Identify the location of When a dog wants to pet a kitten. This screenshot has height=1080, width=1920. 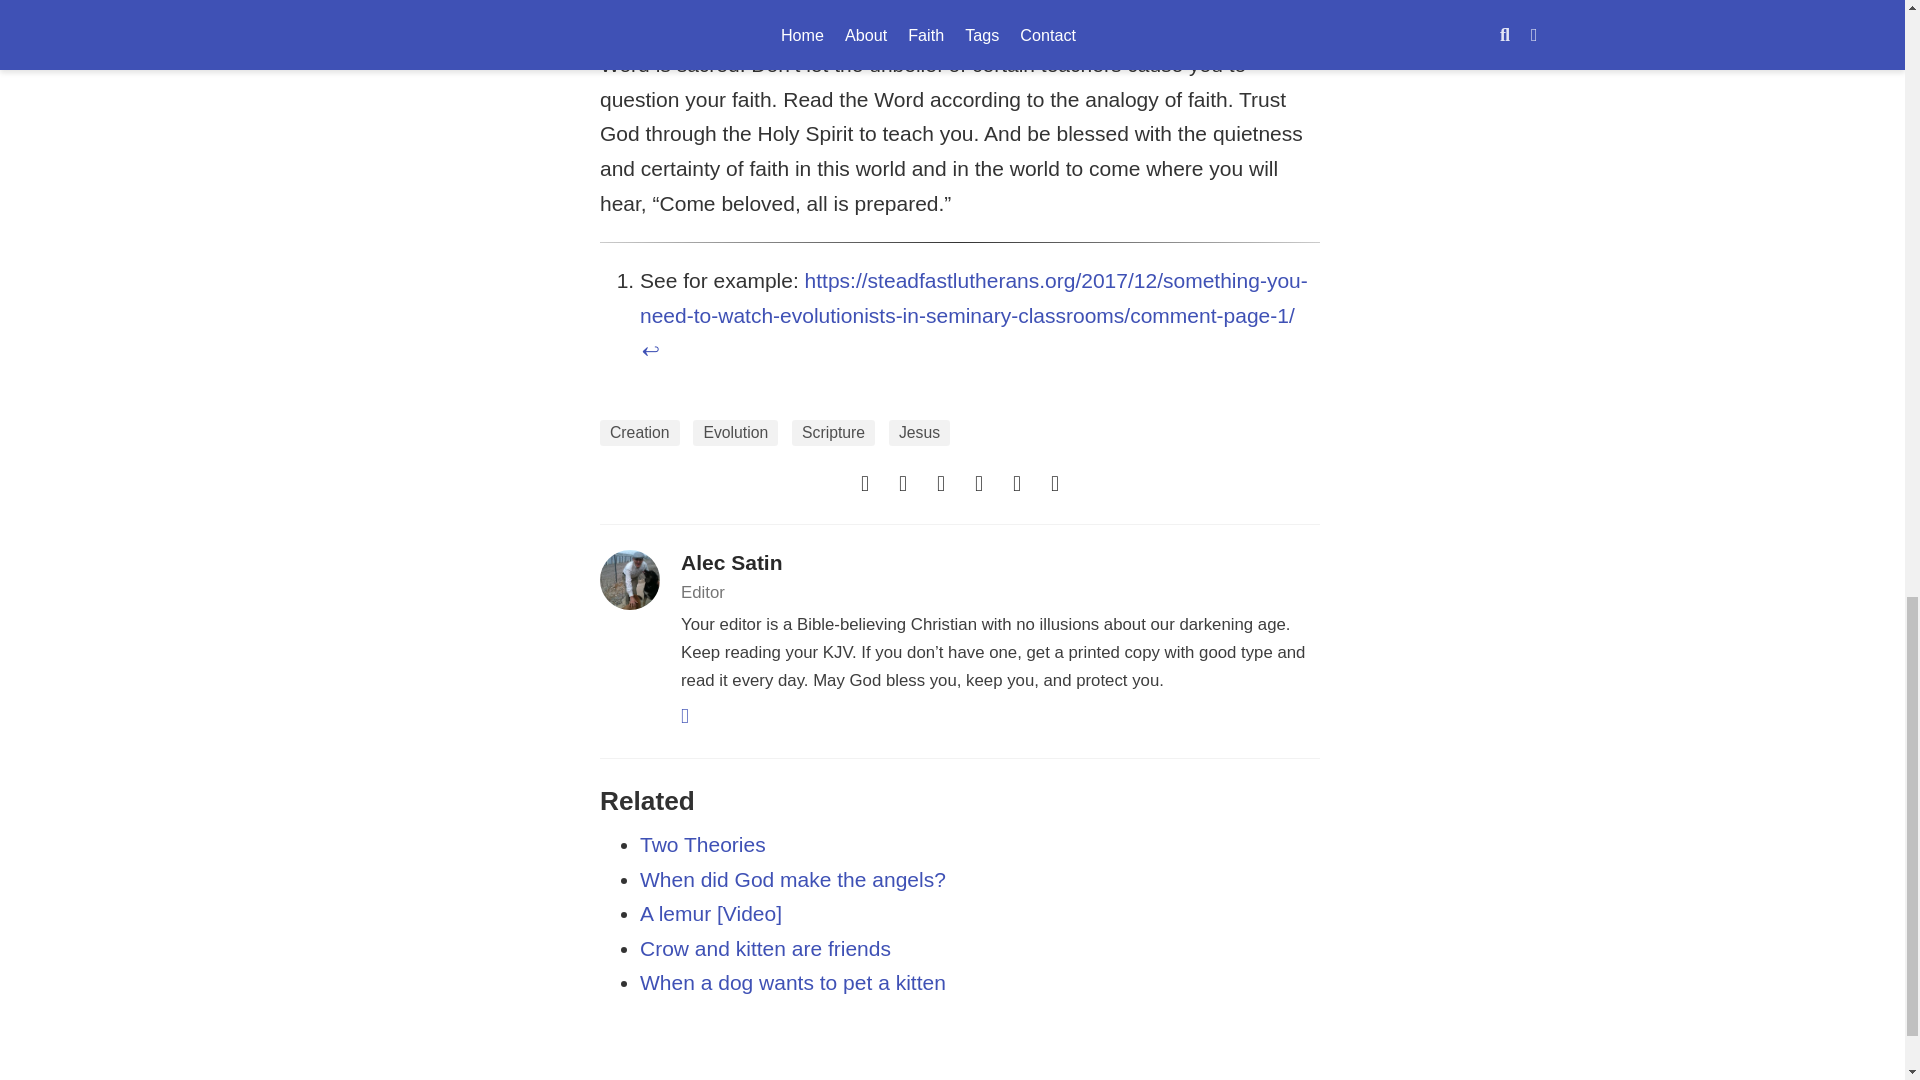
(792, 982).